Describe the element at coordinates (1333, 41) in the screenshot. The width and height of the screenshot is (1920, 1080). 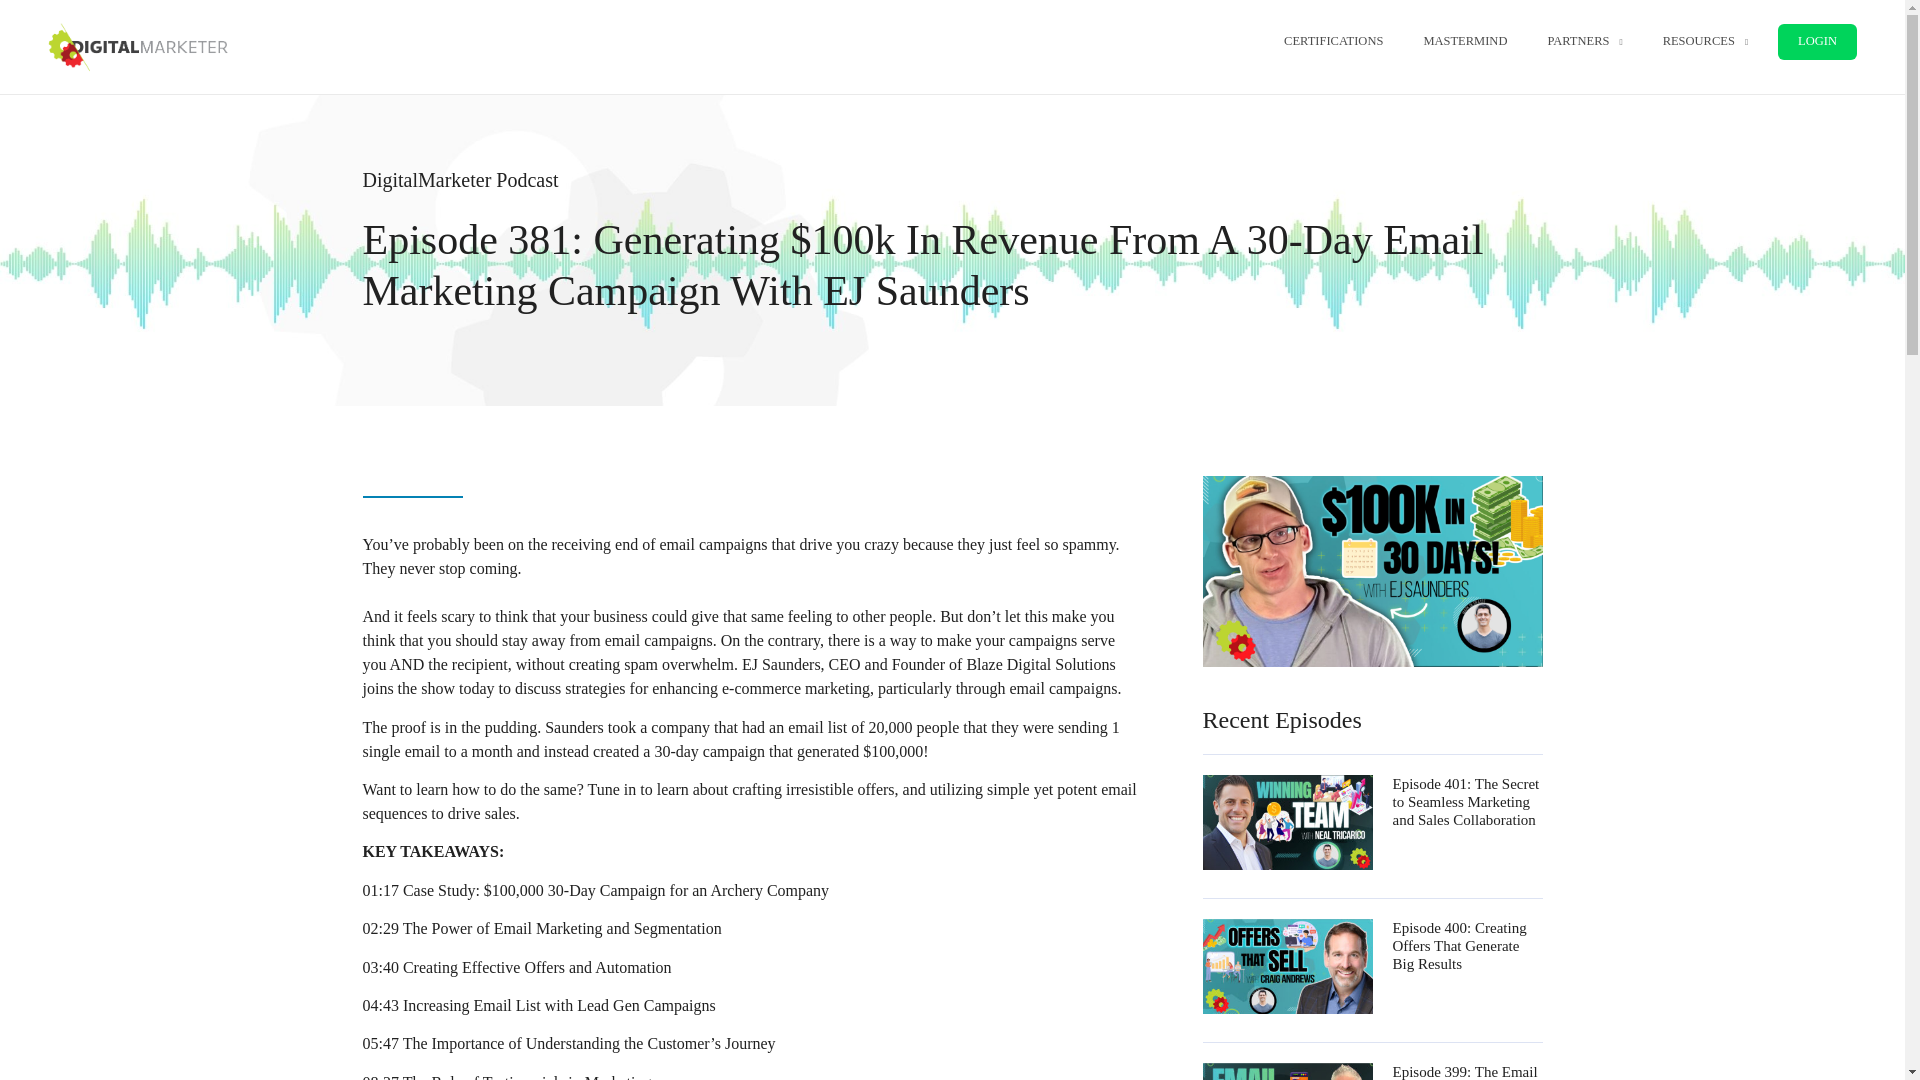
I see `CERTIFICATIONS` at that location.